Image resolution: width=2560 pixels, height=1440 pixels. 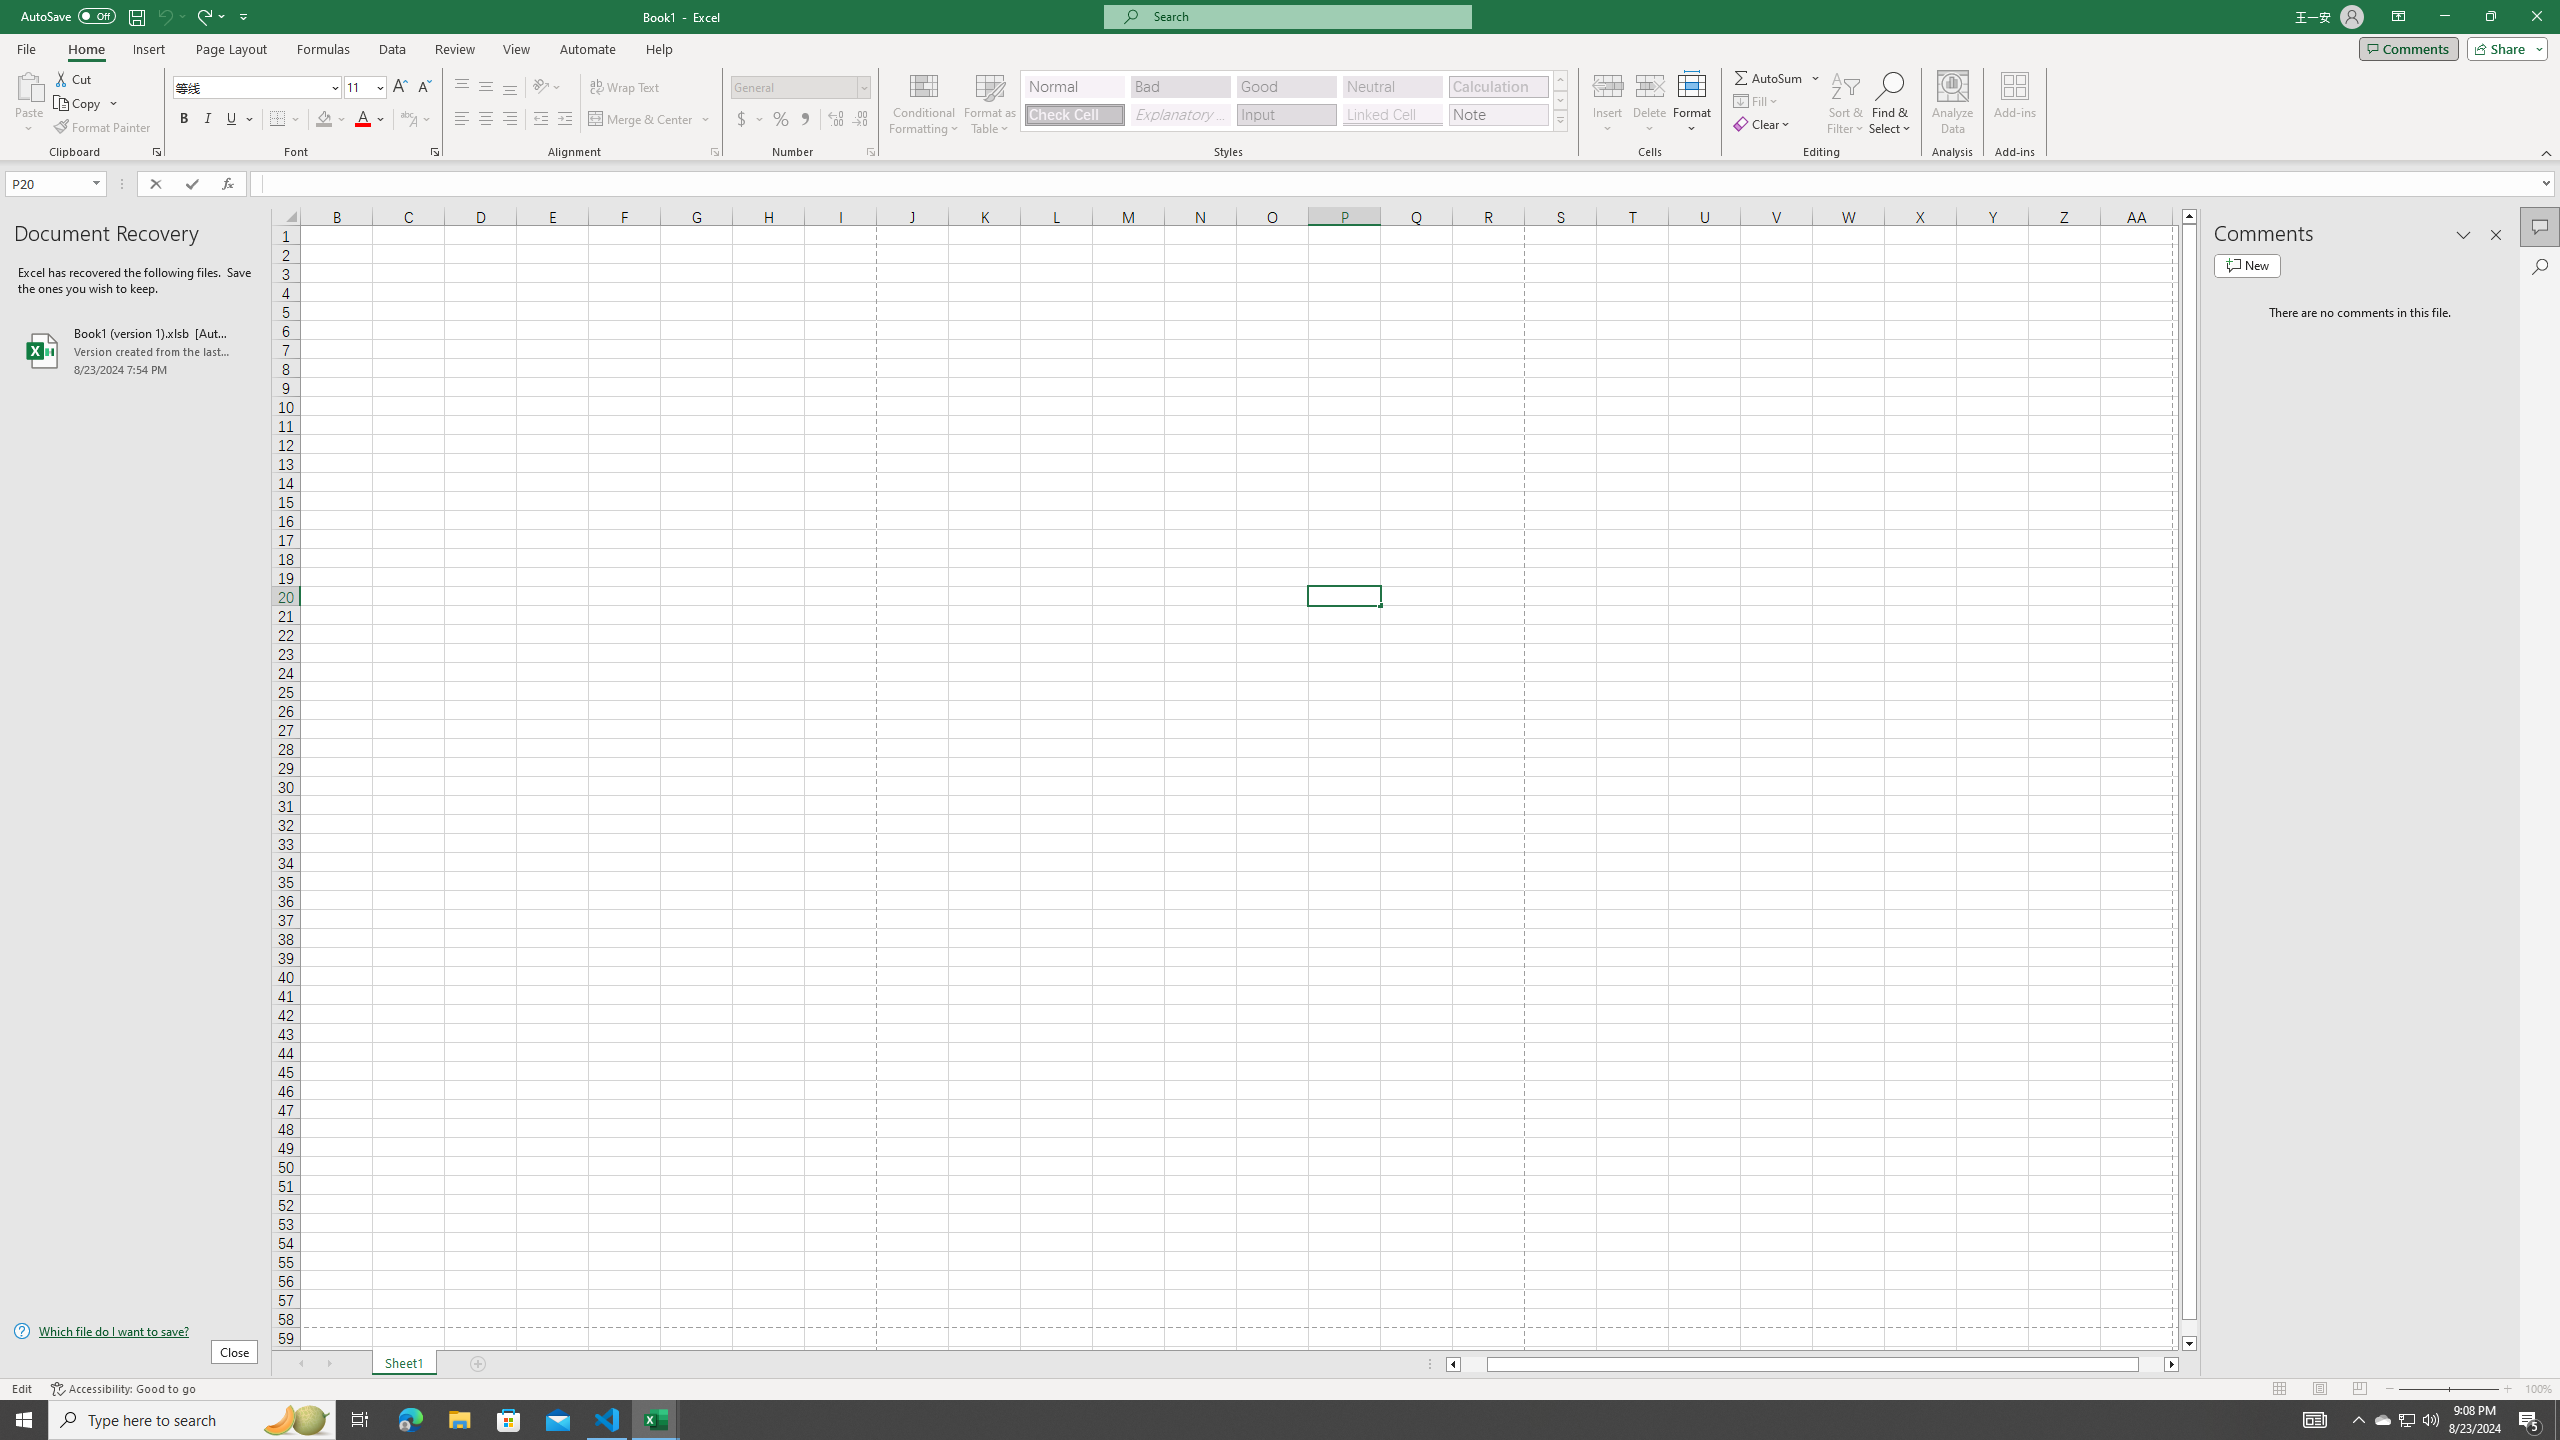 I want to click on Number Format, so click(x=794, y=86).